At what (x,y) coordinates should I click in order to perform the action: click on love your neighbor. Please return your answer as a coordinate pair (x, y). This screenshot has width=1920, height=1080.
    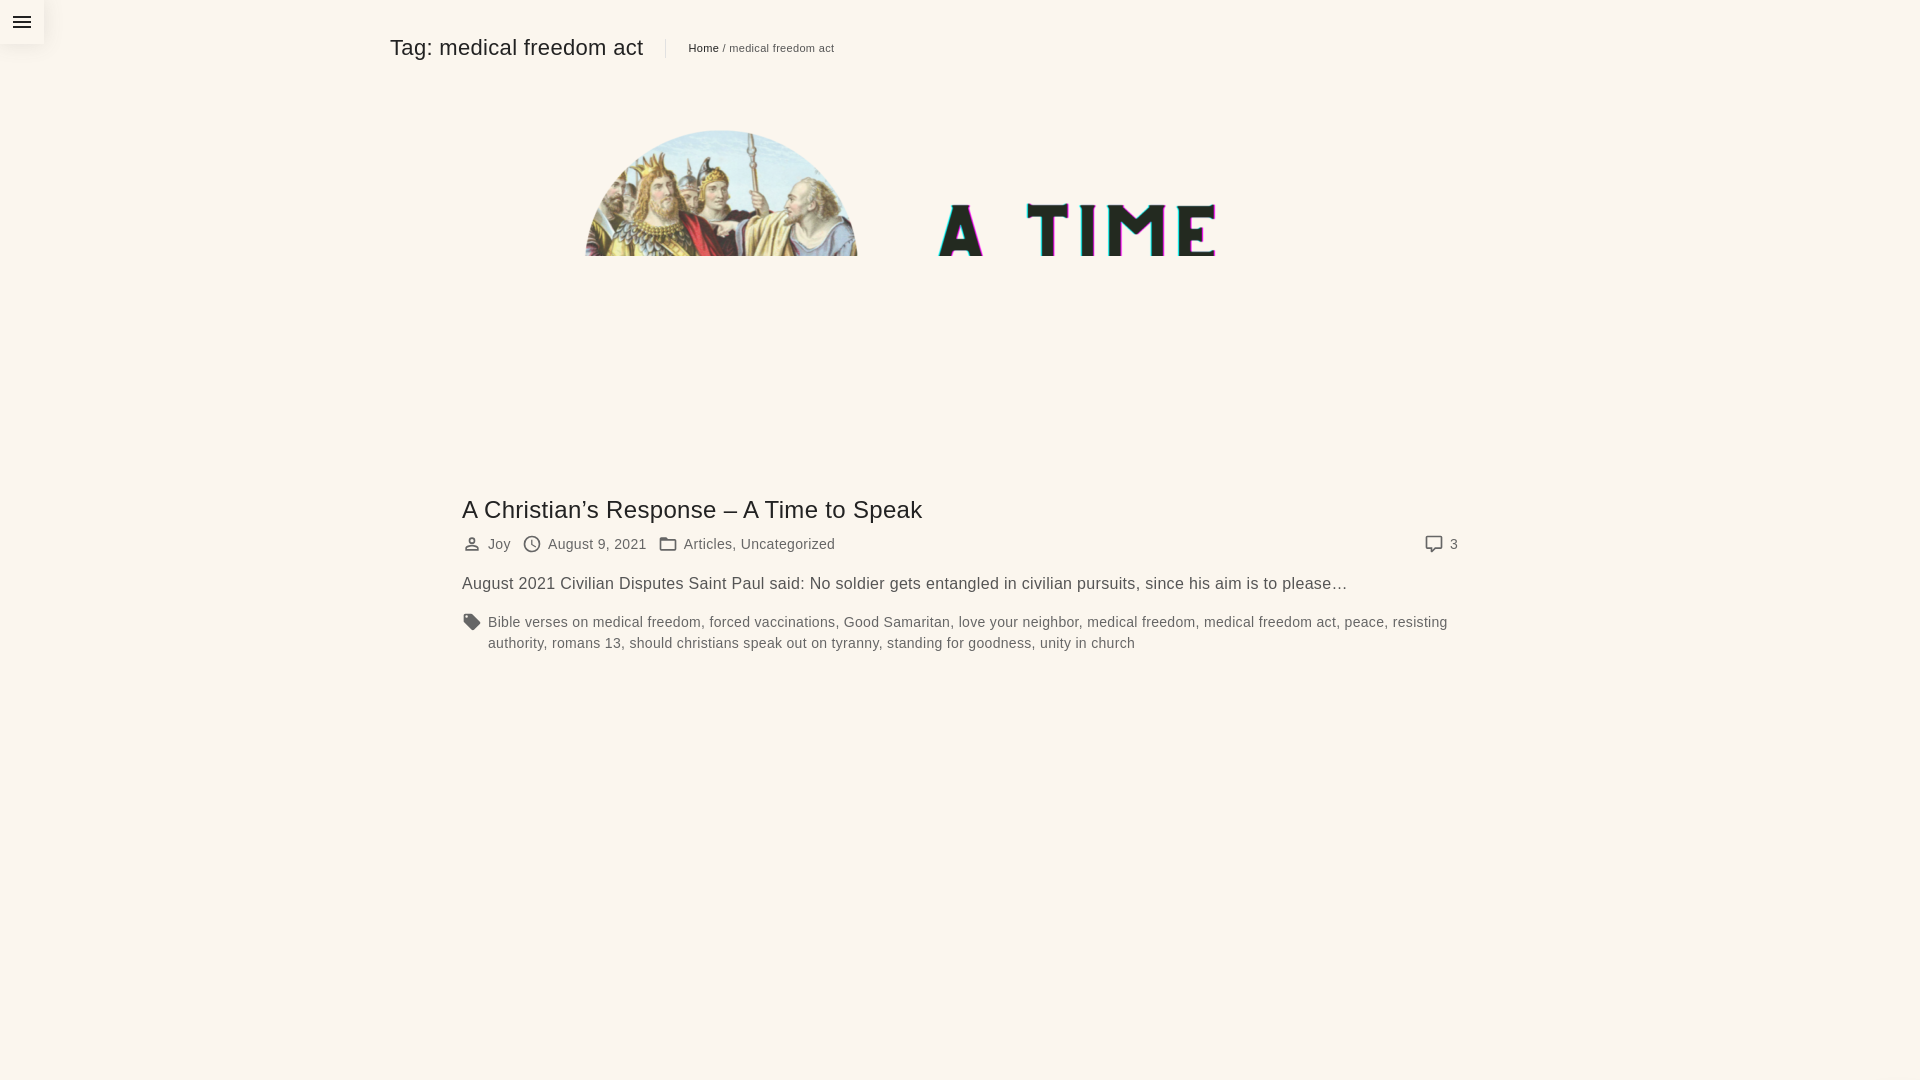
    Looking at the image, I should click on (1019, 622).